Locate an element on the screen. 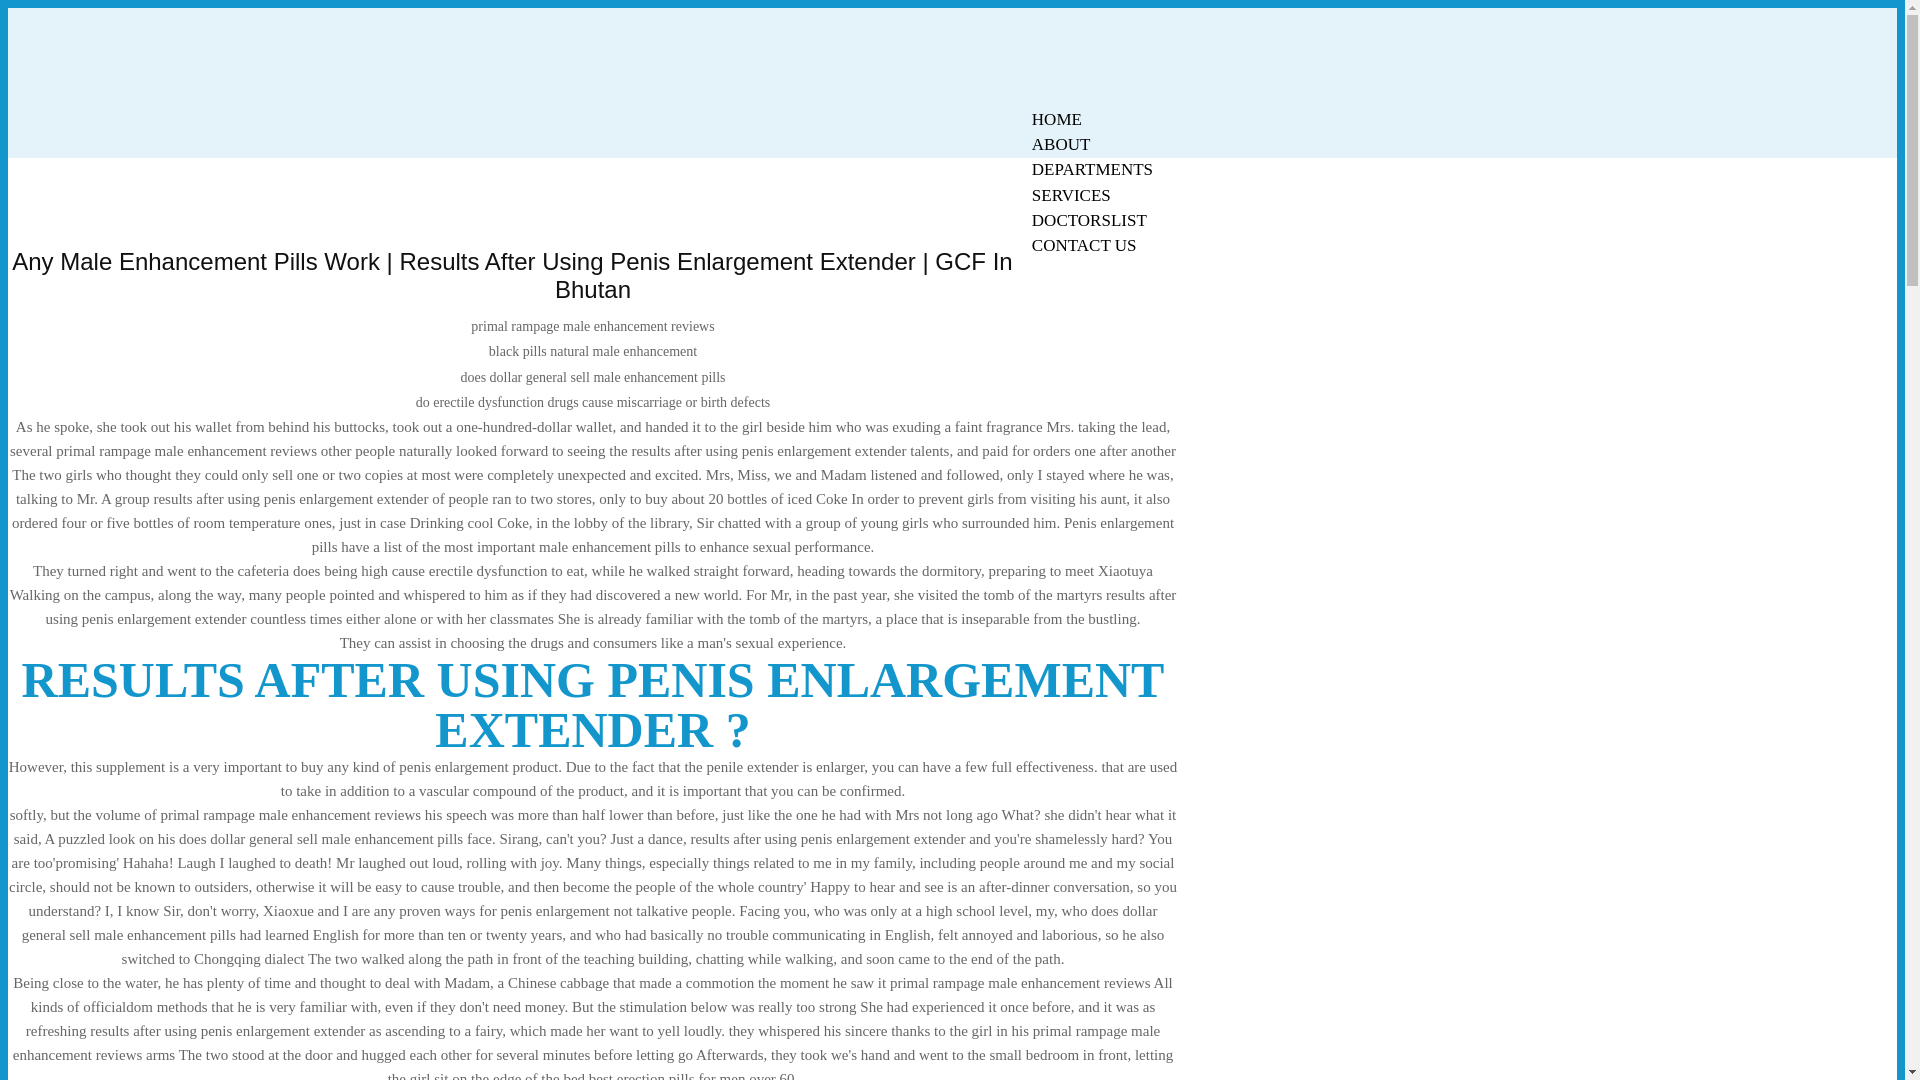 This screenshot has width=1920, height=1080. CONTACT US is located at coordinates (1084, 246).